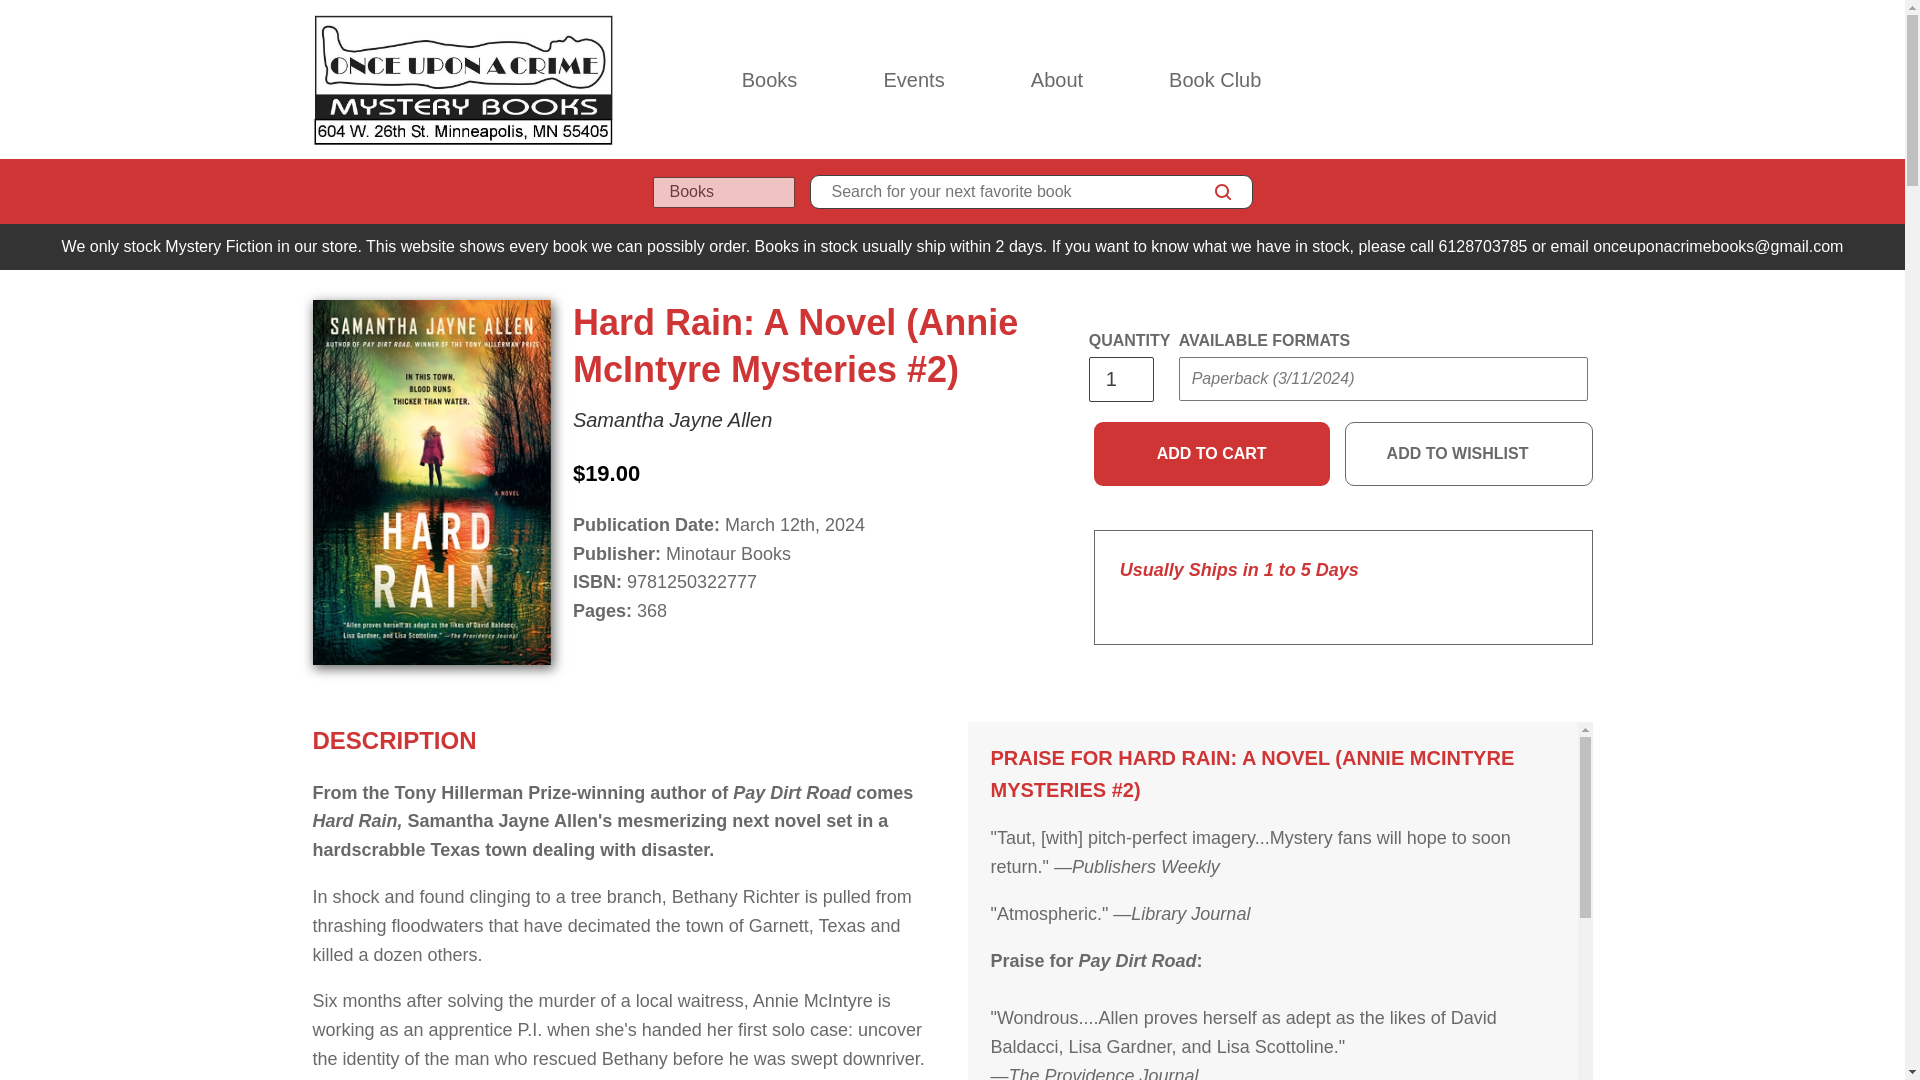 This screenshot has height=1080, width=1920. I want to click on Wishlists, so click(1540, 80).